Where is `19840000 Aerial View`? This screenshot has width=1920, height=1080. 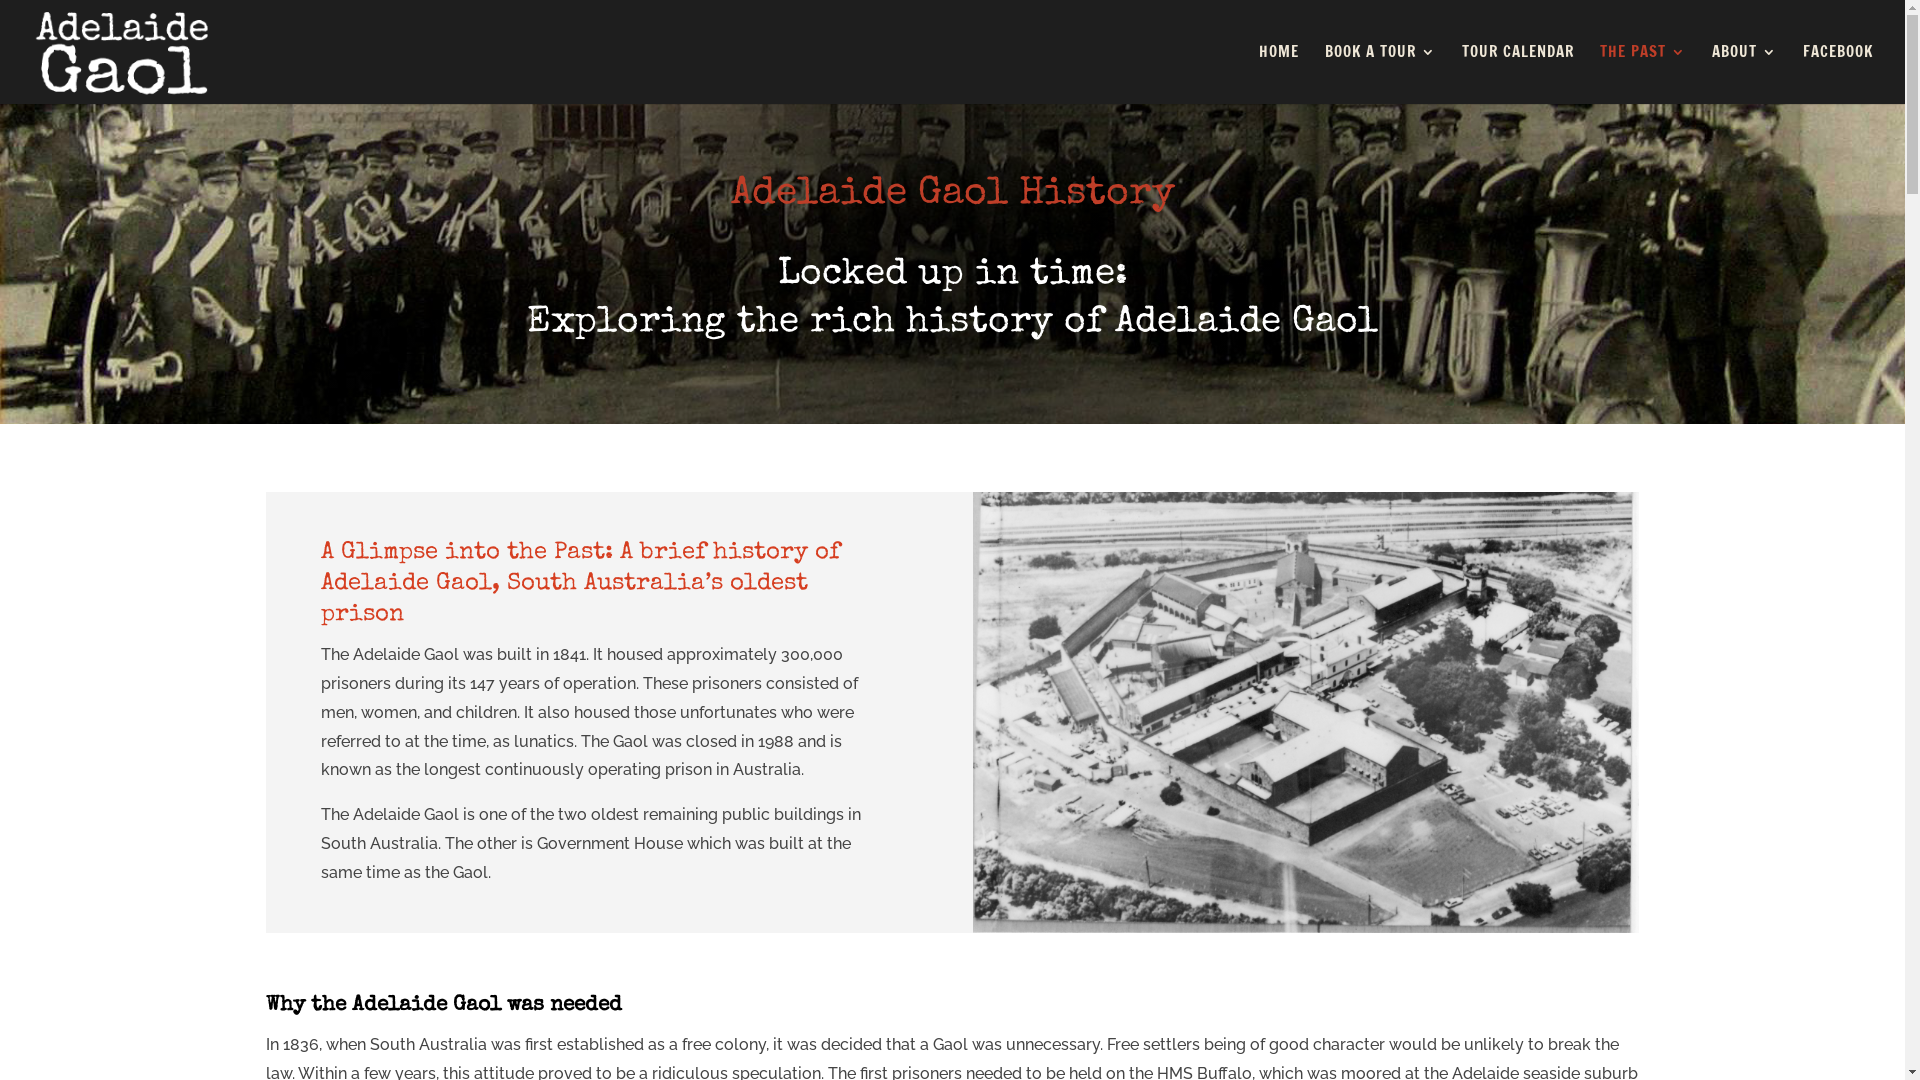 19840000 Aerial View is located at coordinates (1306, 712).